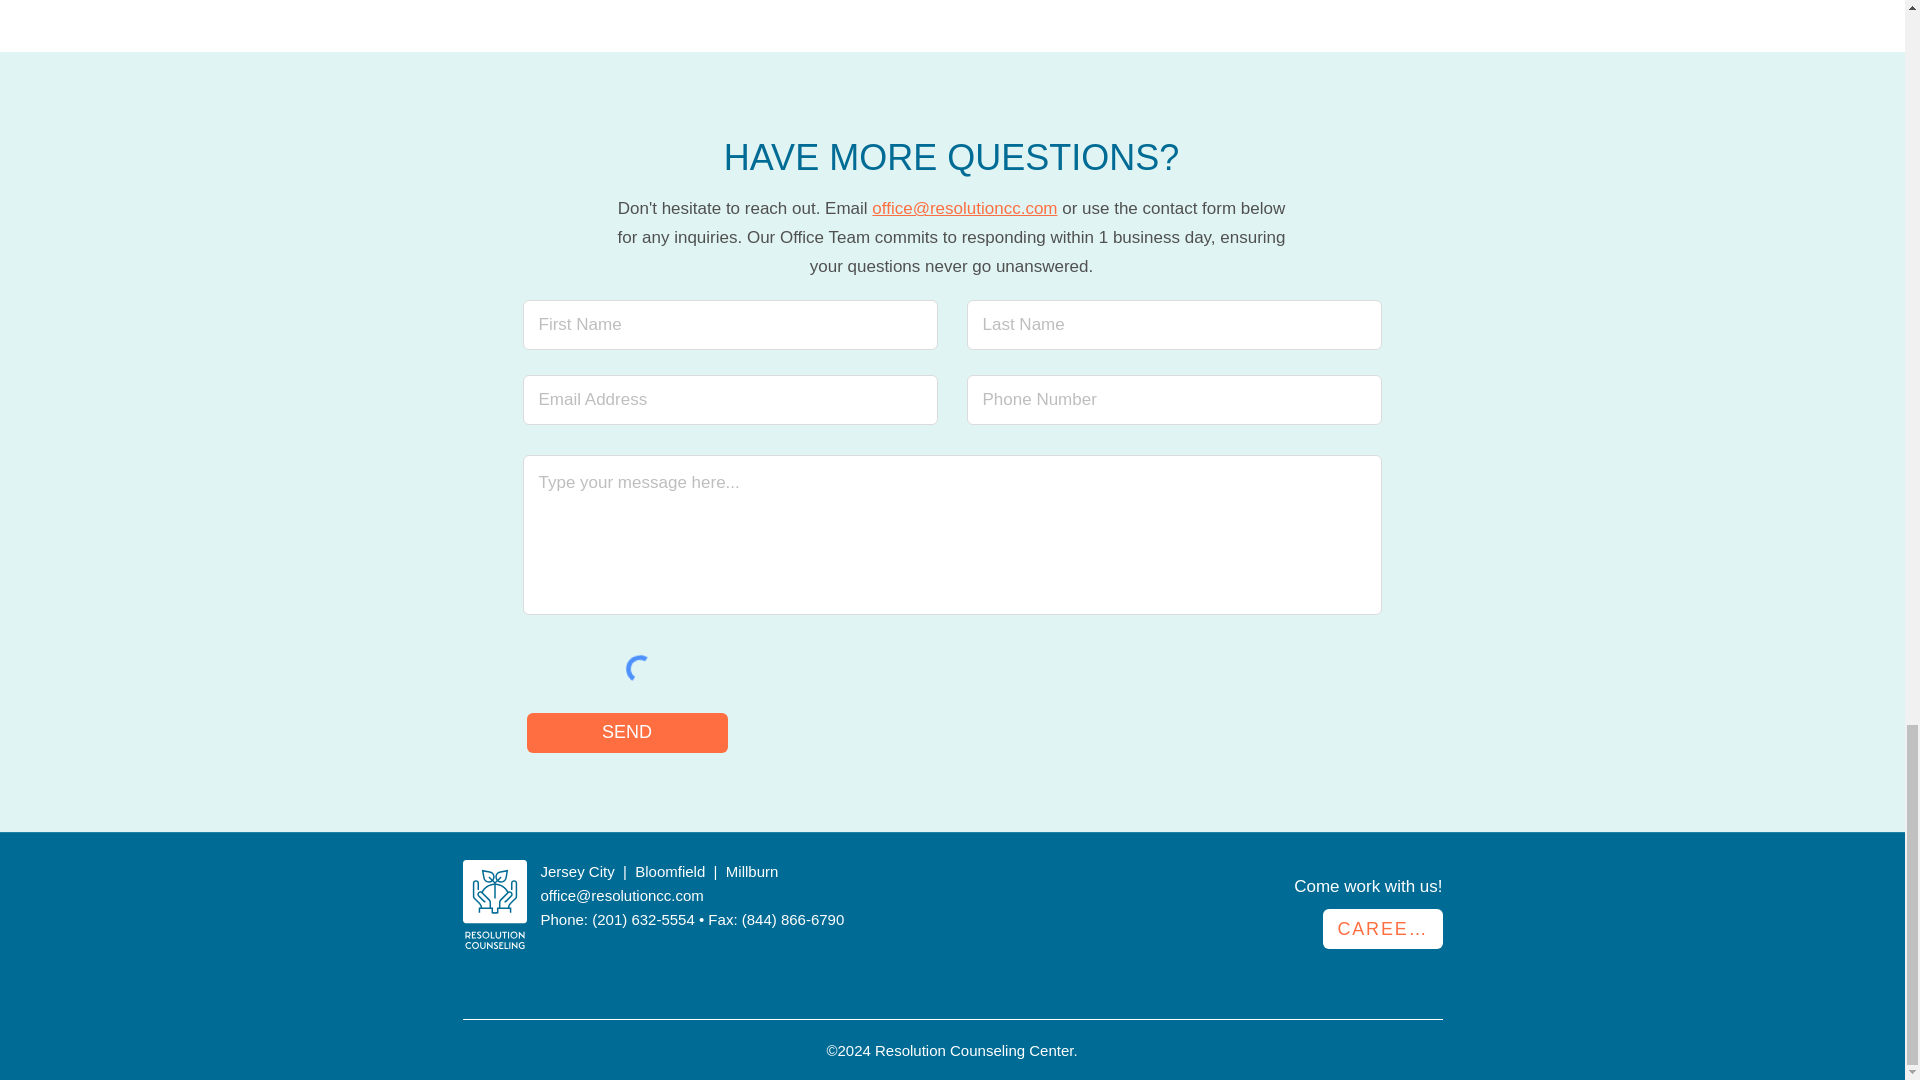  I want to click on SEND, so click(626, 732).